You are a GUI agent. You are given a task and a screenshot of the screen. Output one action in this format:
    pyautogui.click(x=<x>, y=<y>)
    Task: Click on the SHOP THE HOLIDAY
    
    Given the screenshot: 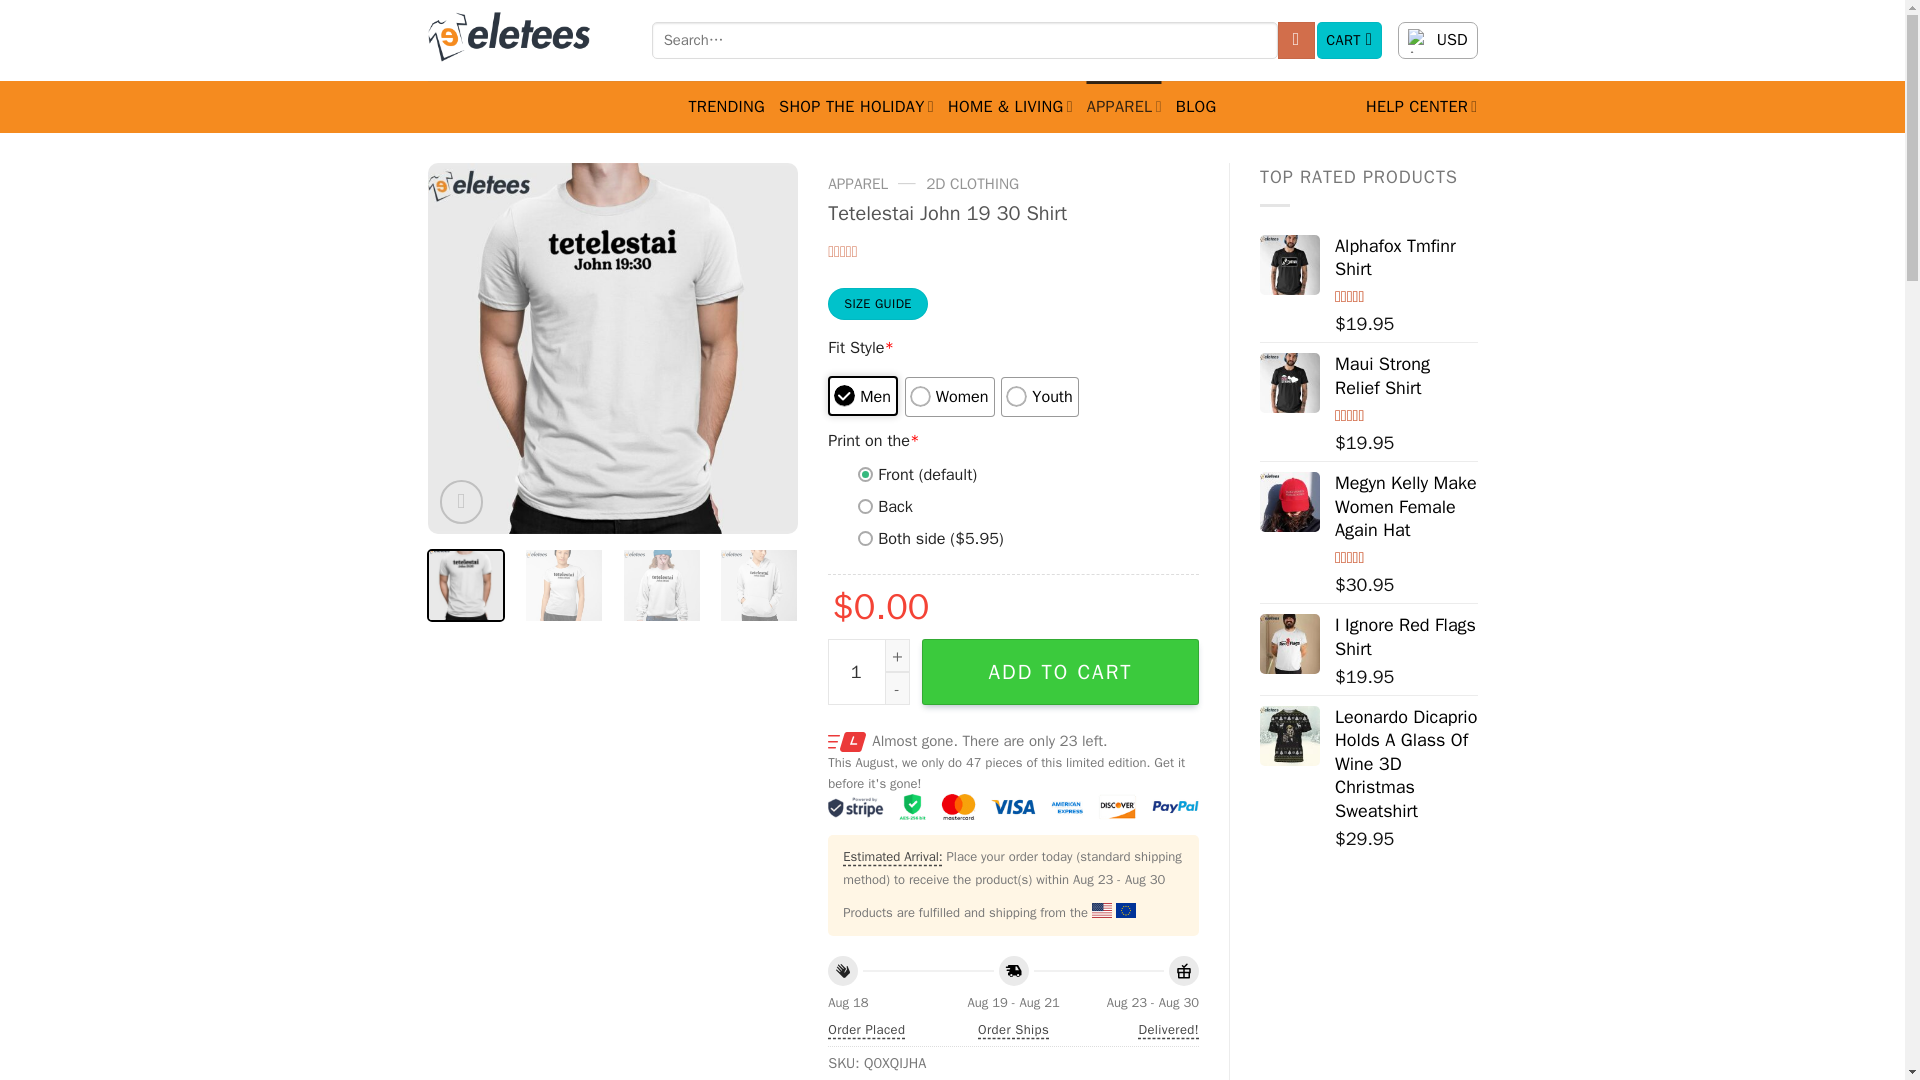 What is the action you would take?
    pyautogui.click(x=856, y=106)
    